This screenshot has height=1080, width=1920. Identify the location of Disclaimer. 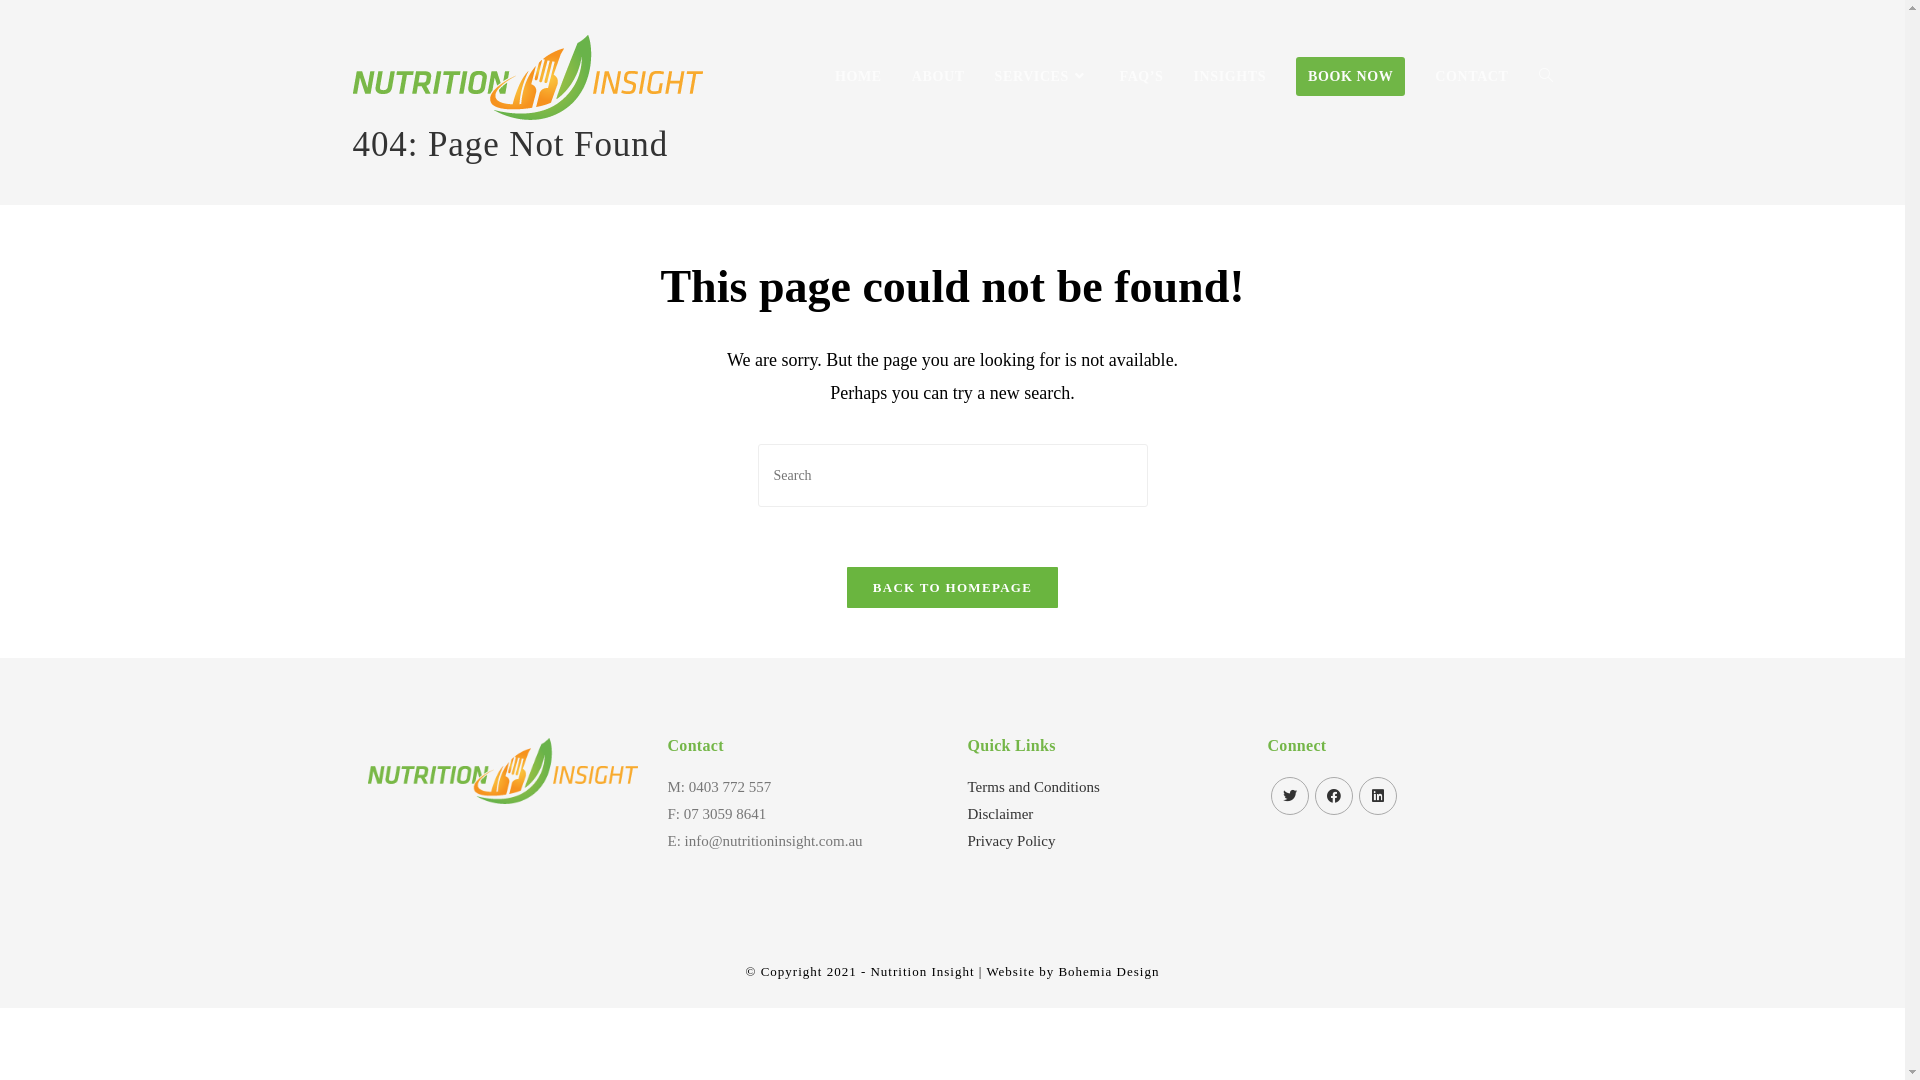
(1001, 814).